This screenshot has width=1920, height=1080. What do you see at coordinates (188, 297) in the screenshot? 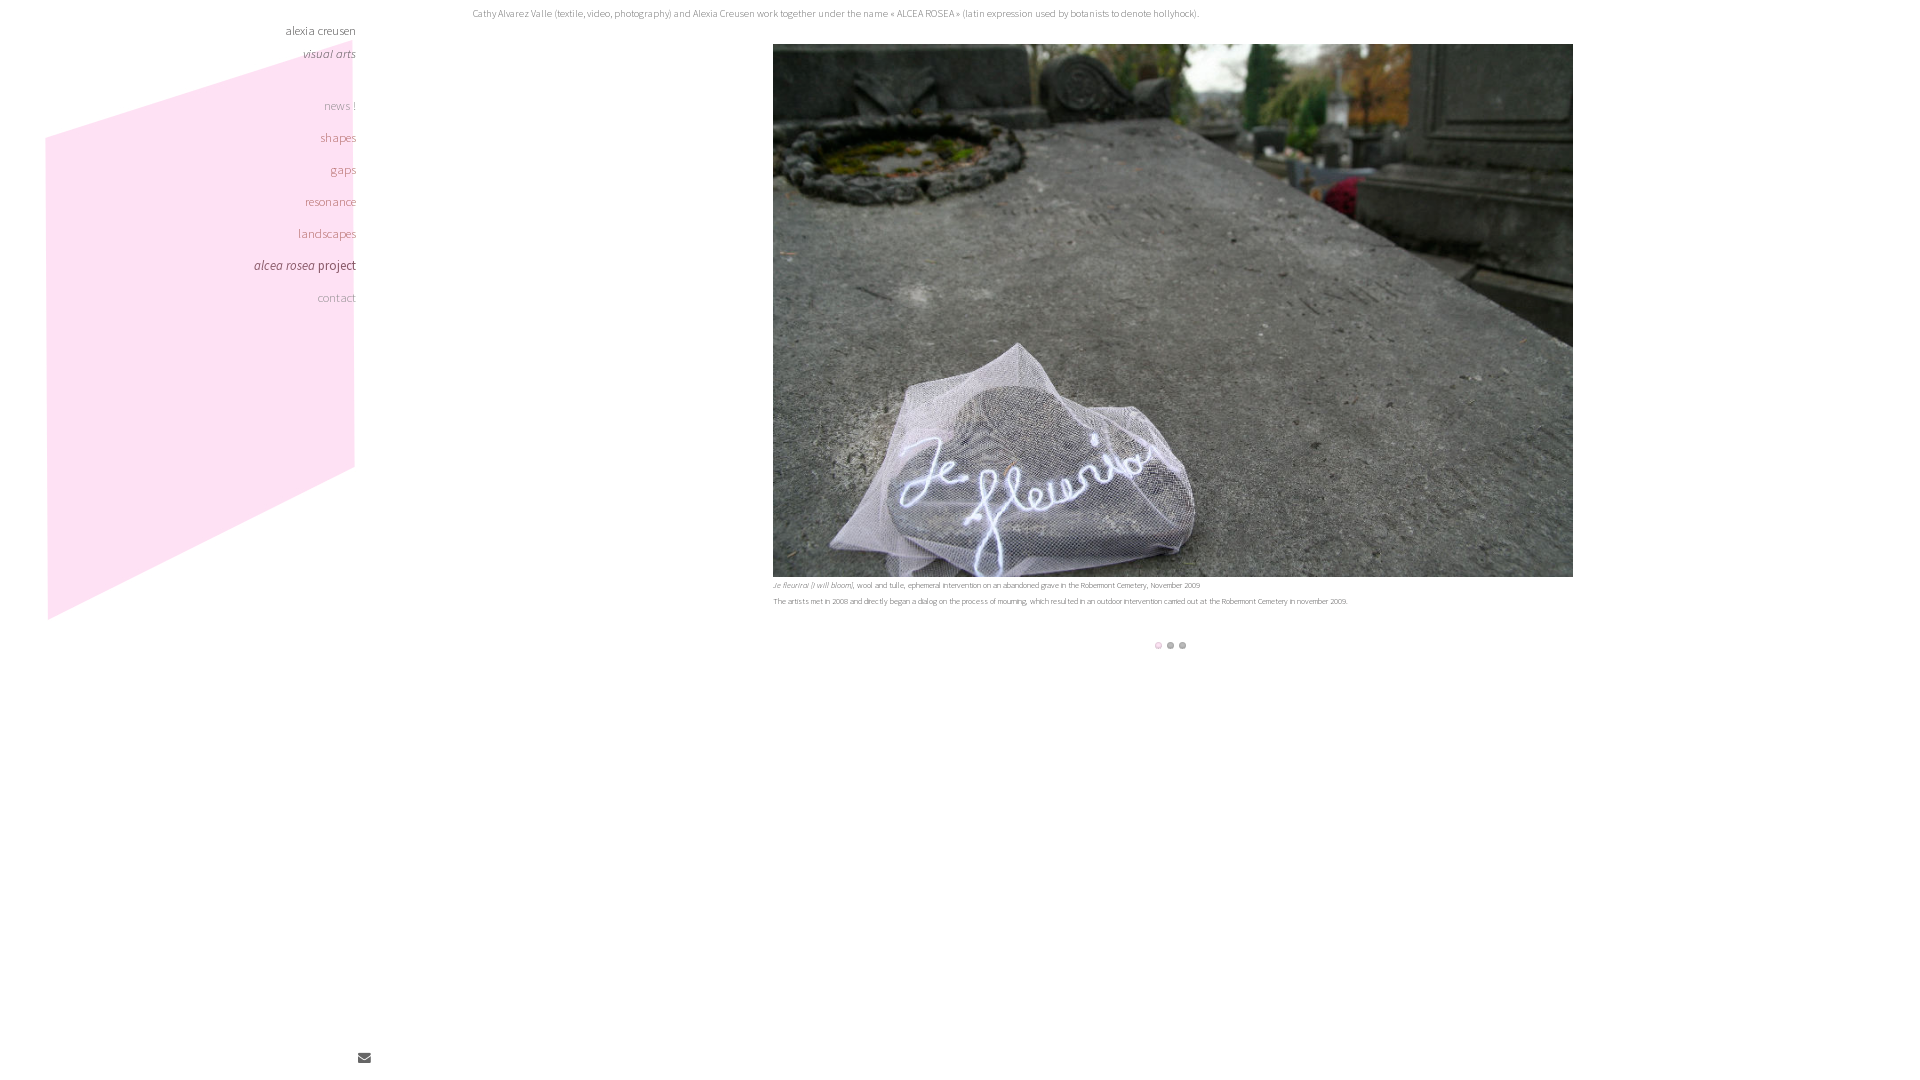
I see `contact` at bounding box center [188, 297].